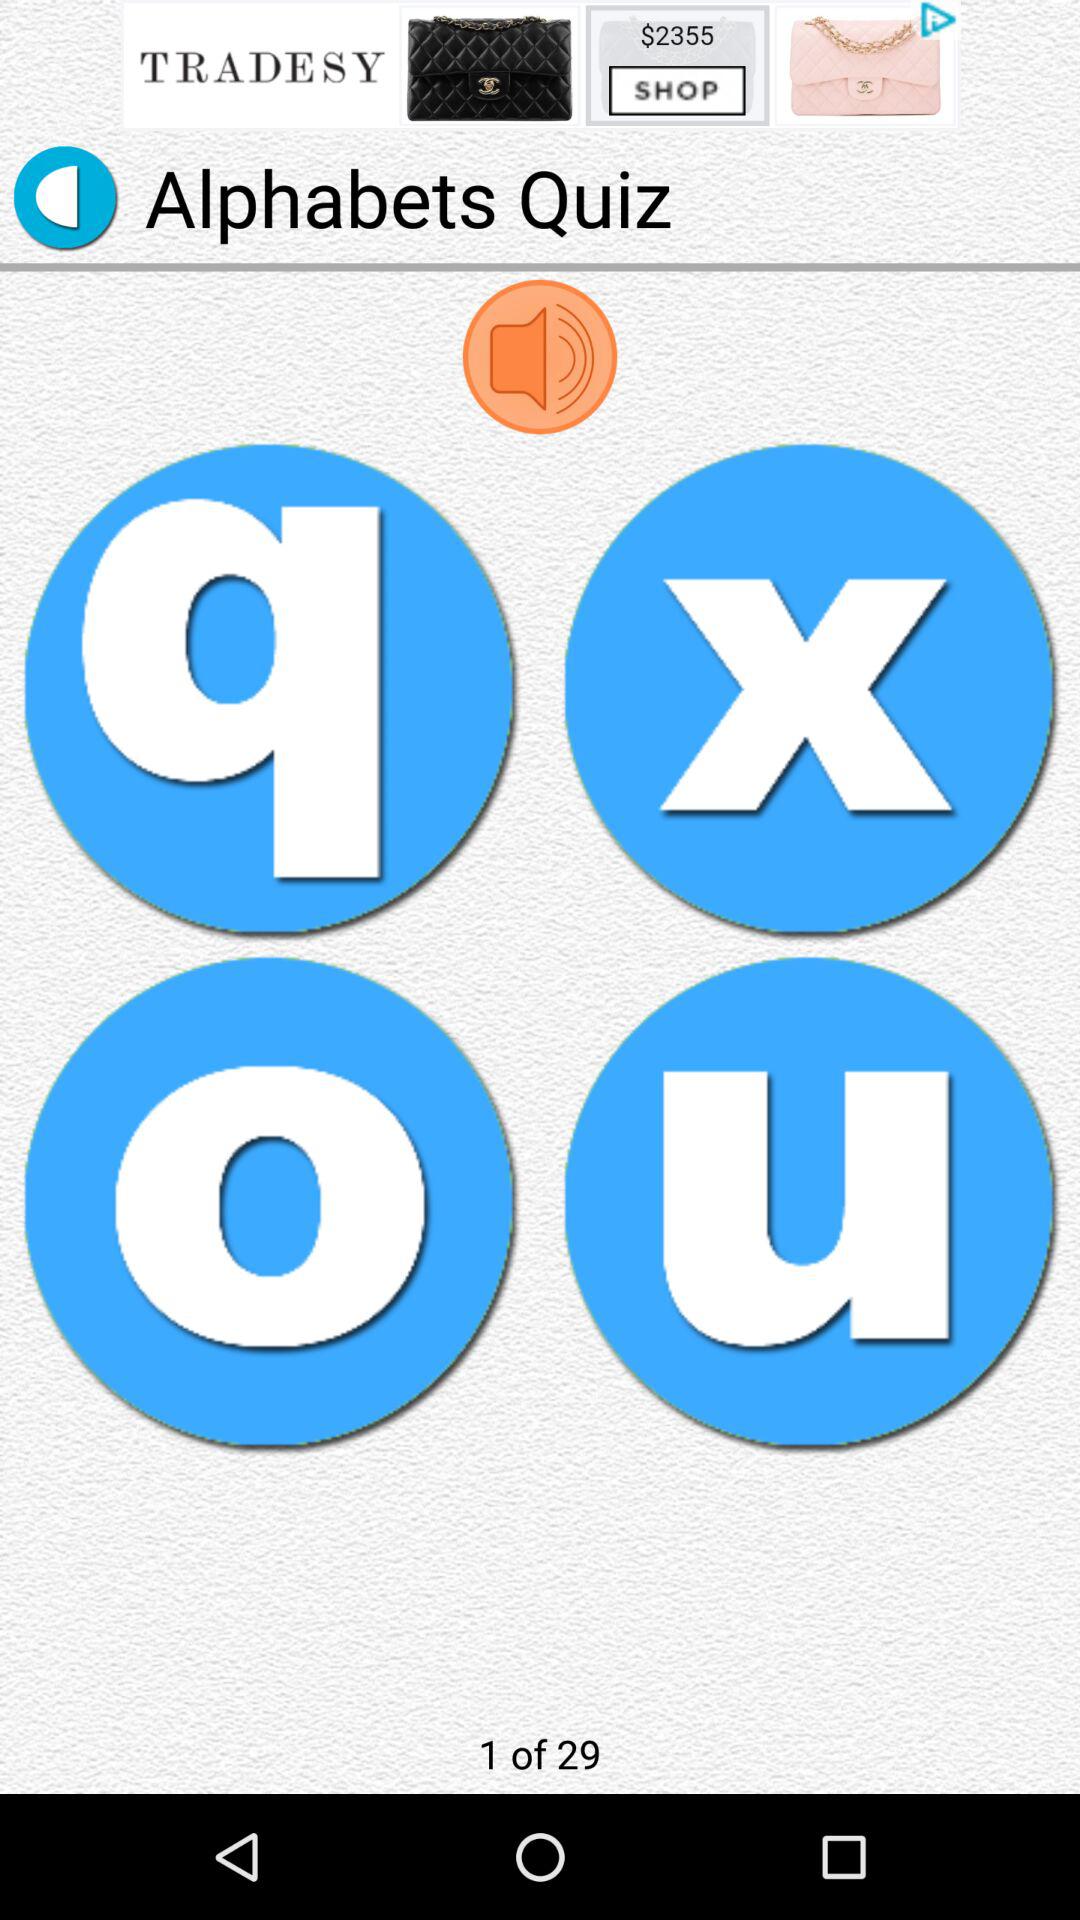 The height and width of the screenshot is (1920, 1080). What do you see at coordinates (810, 690) in the screenshot?
I see `x button` at bounding box center [810, 690].